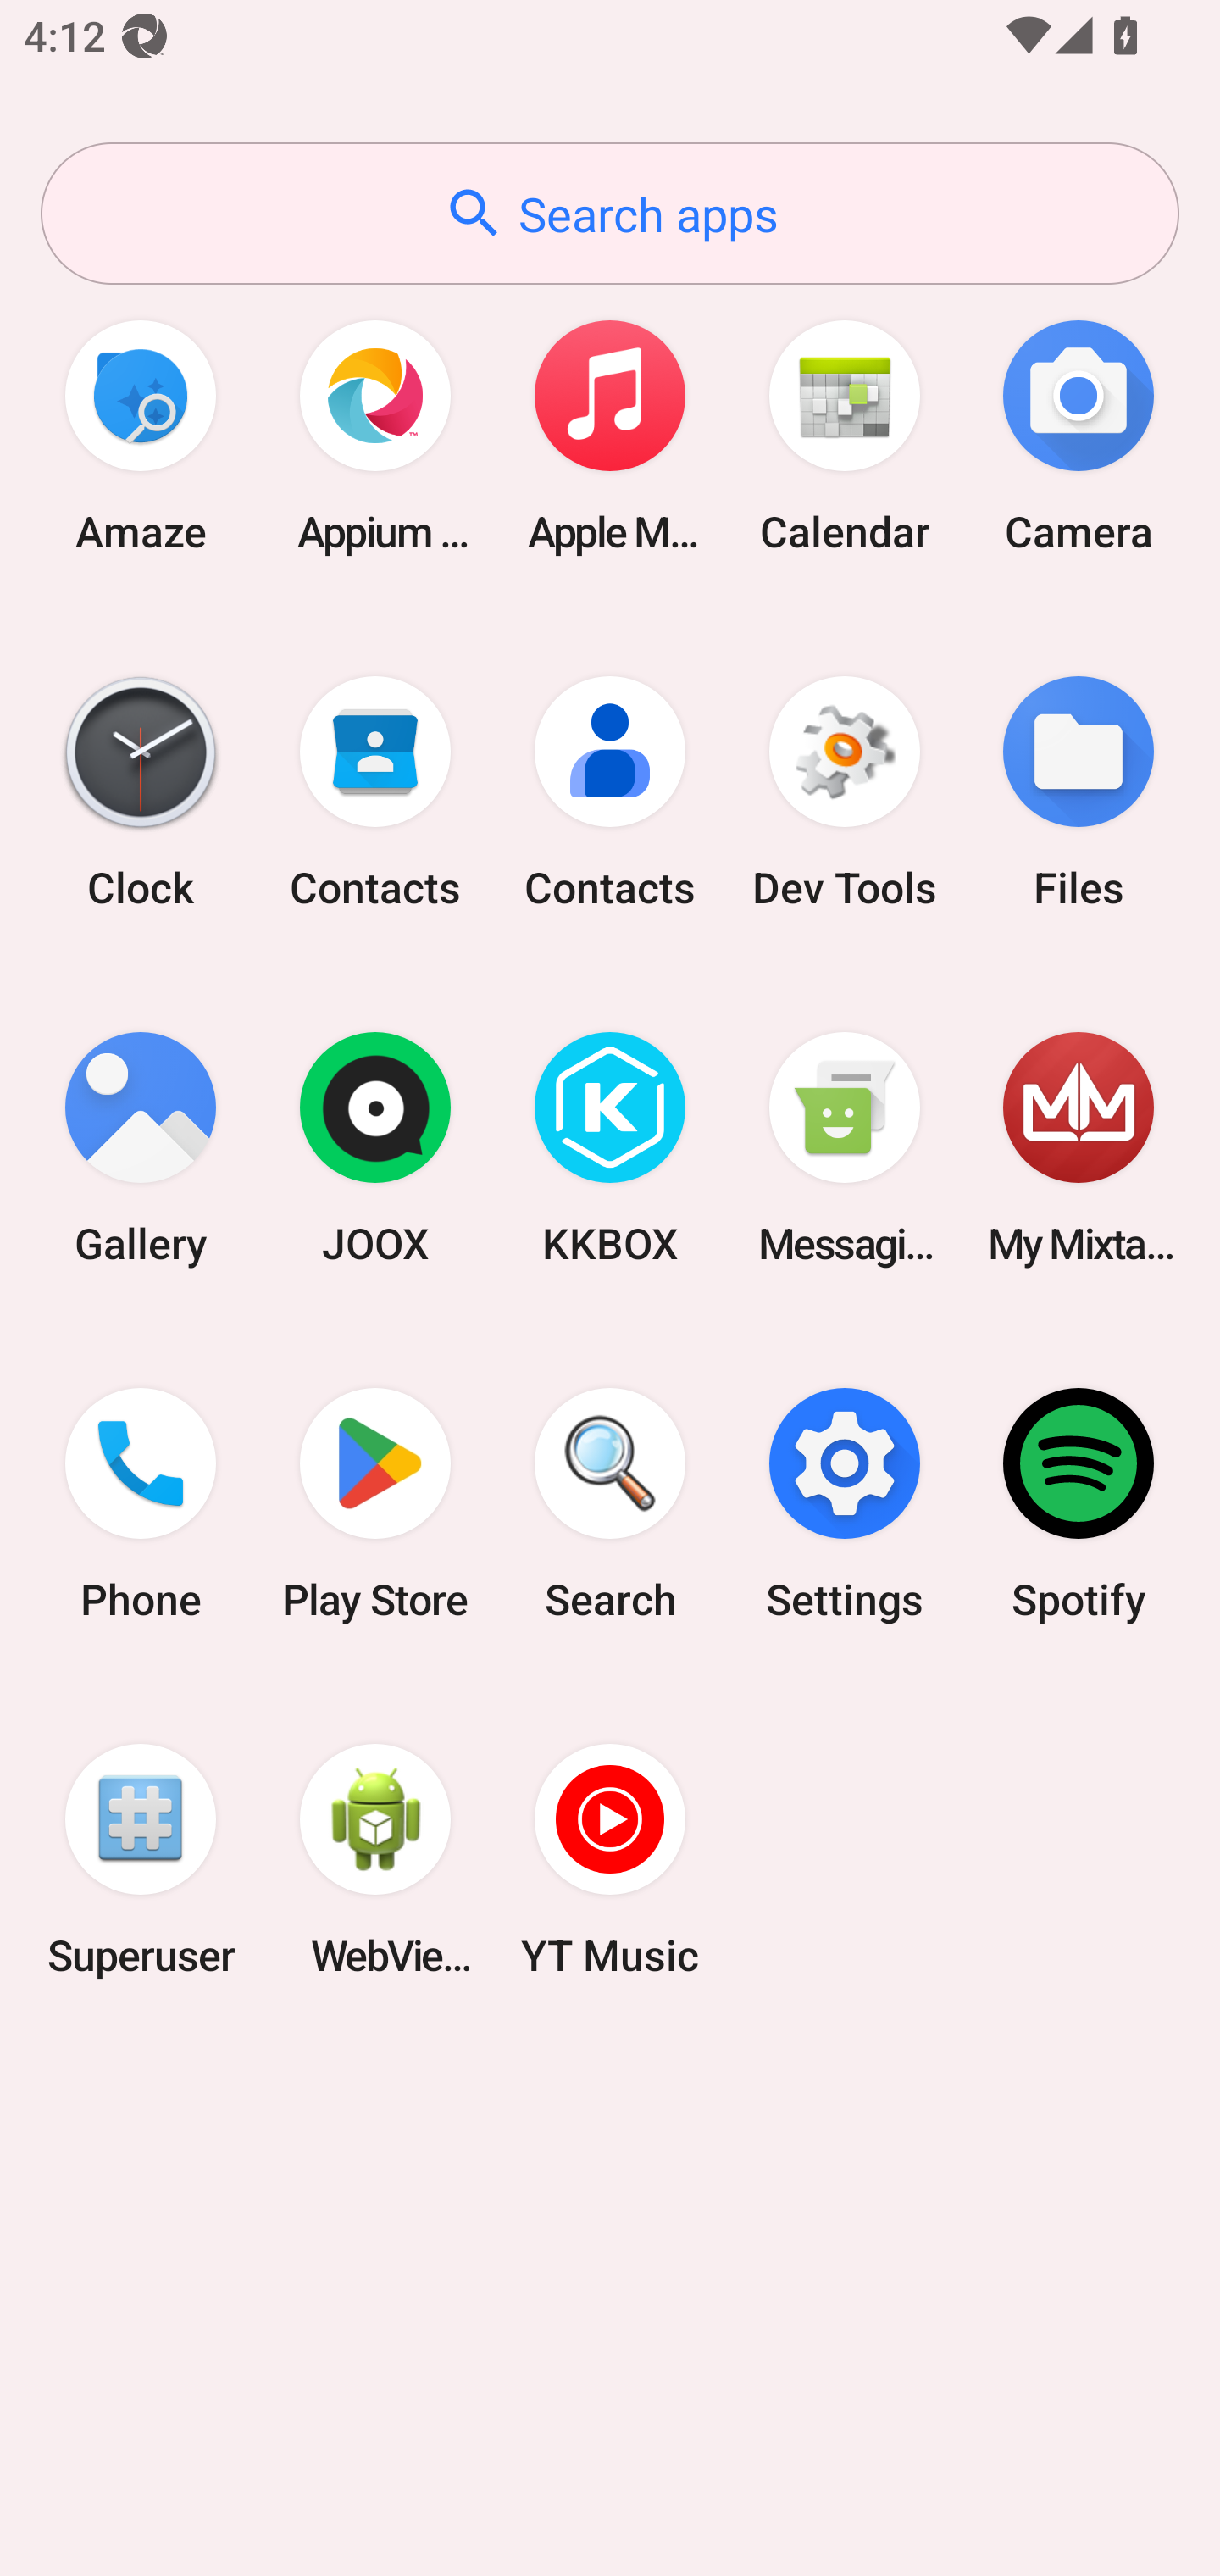 The image size is (1220, 2576). What do you see at coordinates (375, 1504) in the screenshot?
I see `Play Store` at bounding box center [375, 1504].